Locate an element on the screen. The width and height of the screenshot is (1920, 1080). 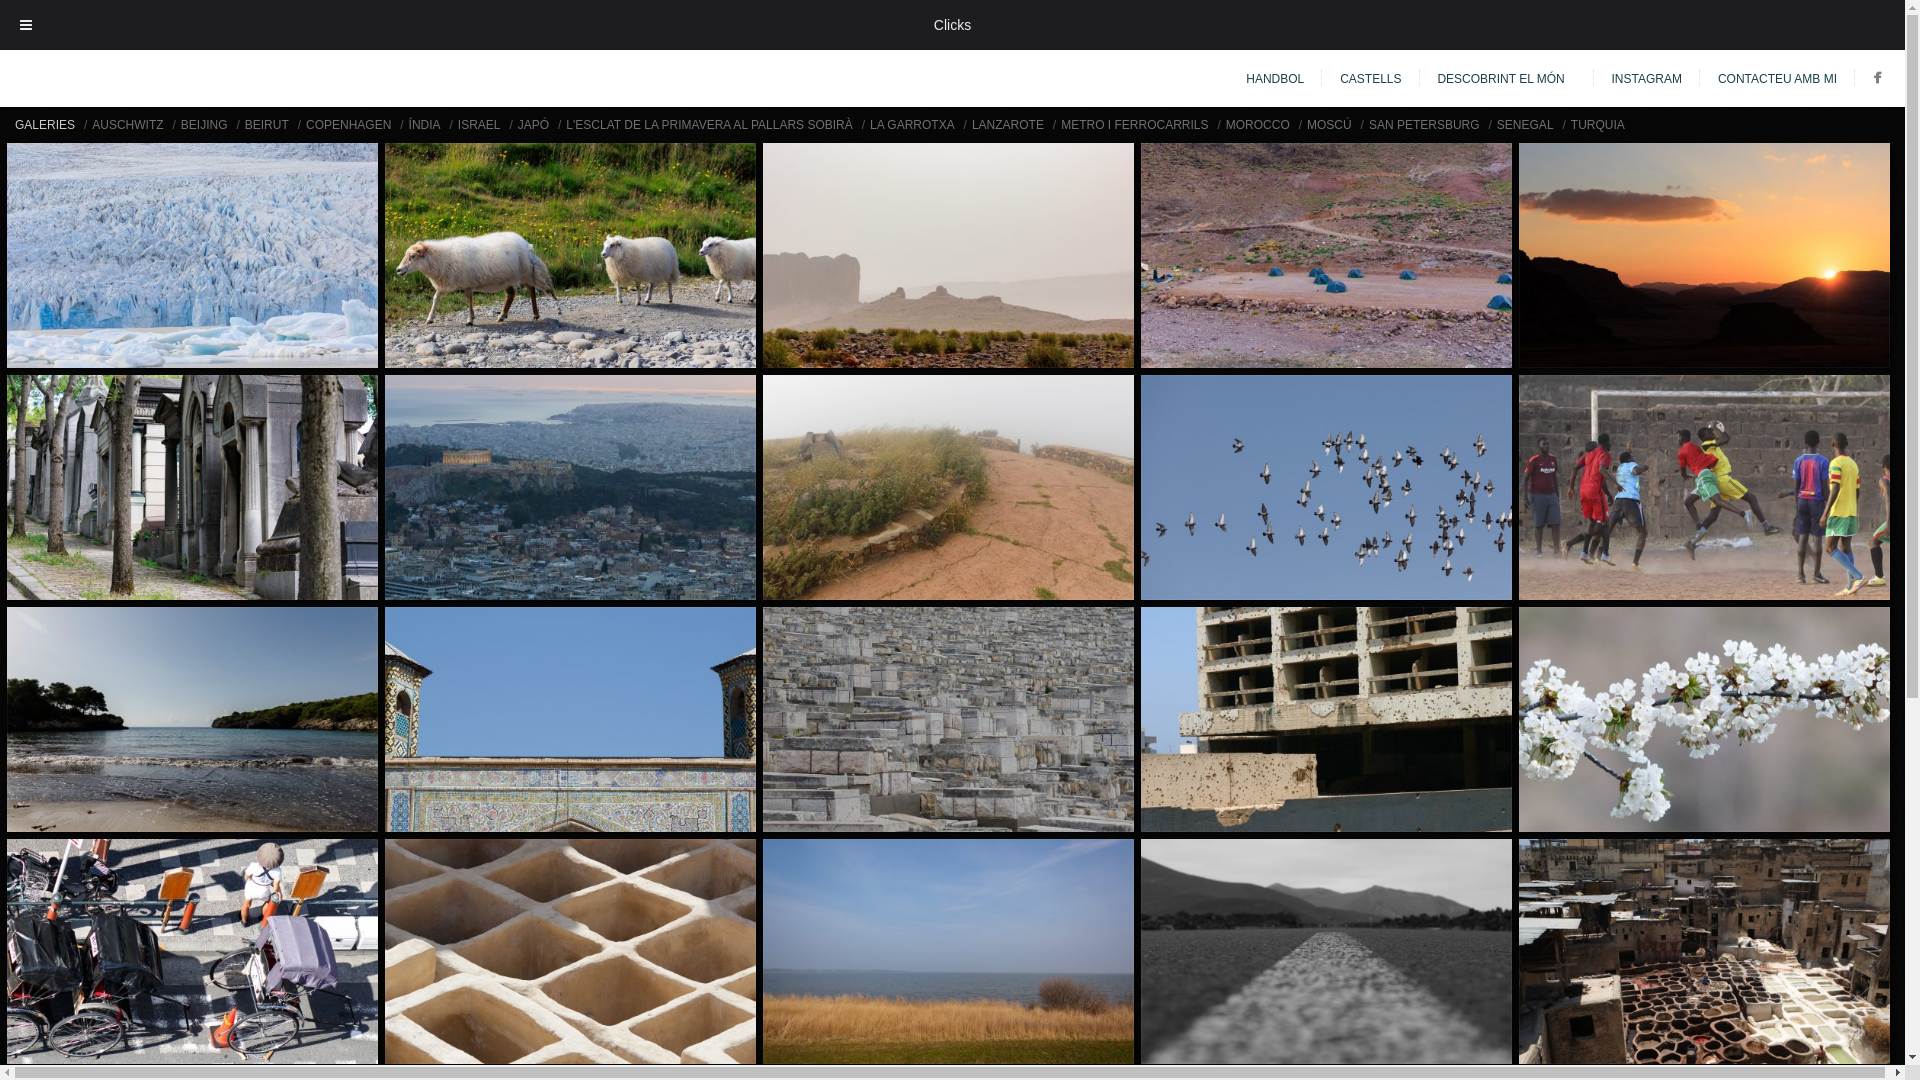
CONTACTEU AMB MI is located at coordinates (1778, 79).